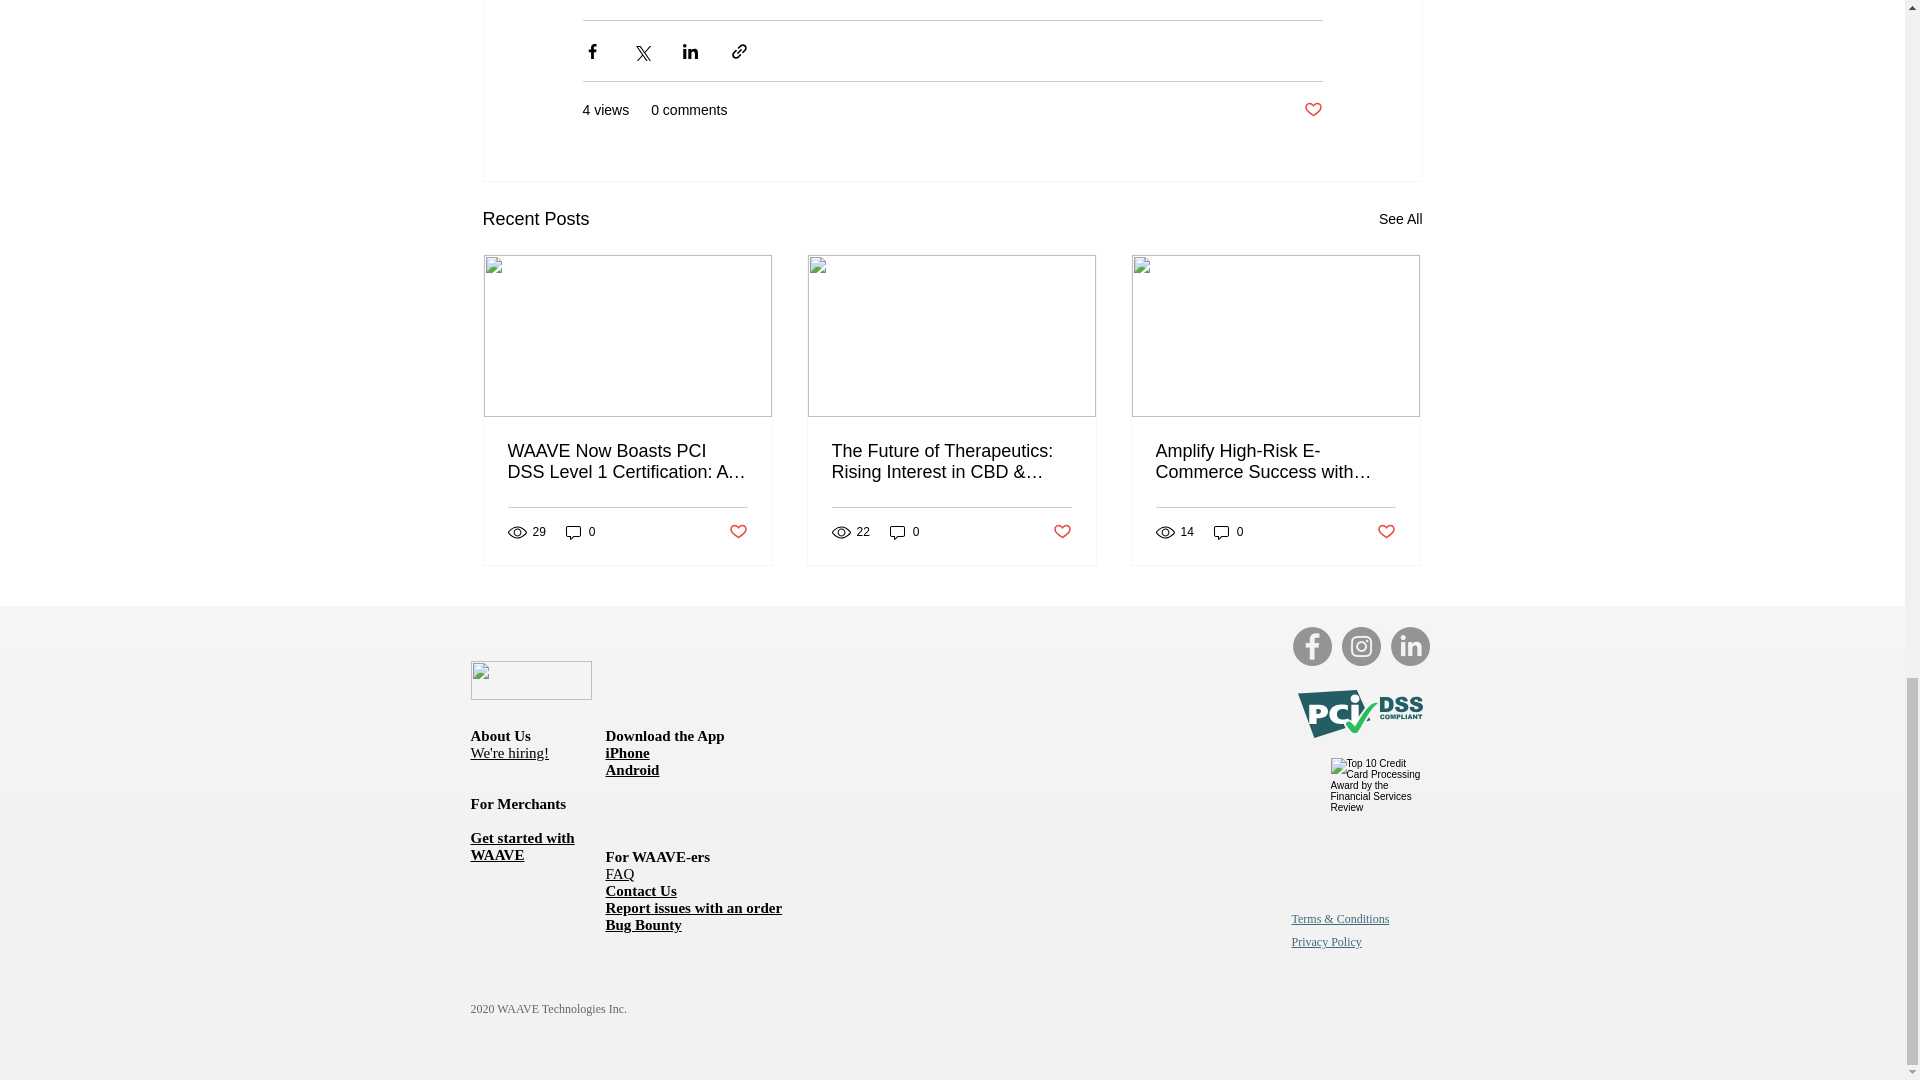 The width and height of the screenshot is (1920, 1080). Describe the element at coordinates (510, 753) in the screenshot. I see `We're hiring!` at that location.